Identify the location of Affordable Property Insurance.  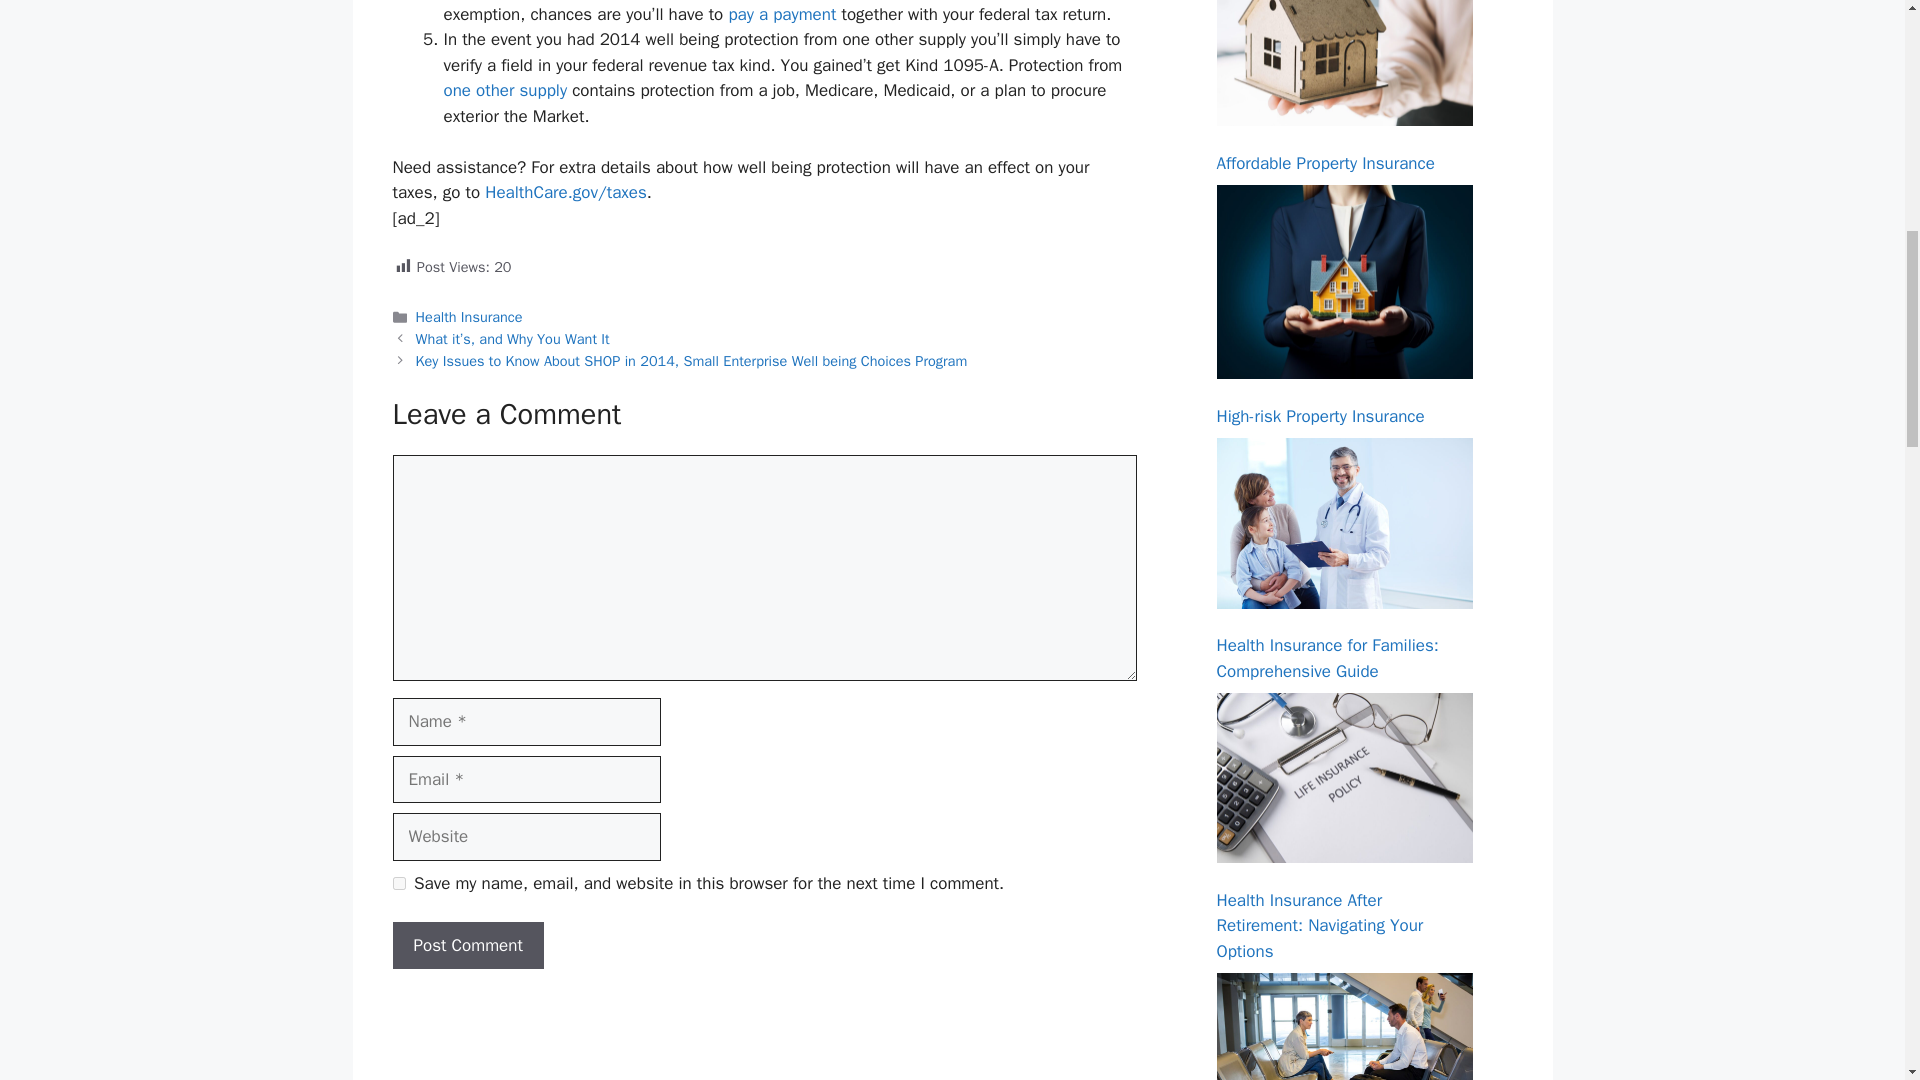
(1344, 64).